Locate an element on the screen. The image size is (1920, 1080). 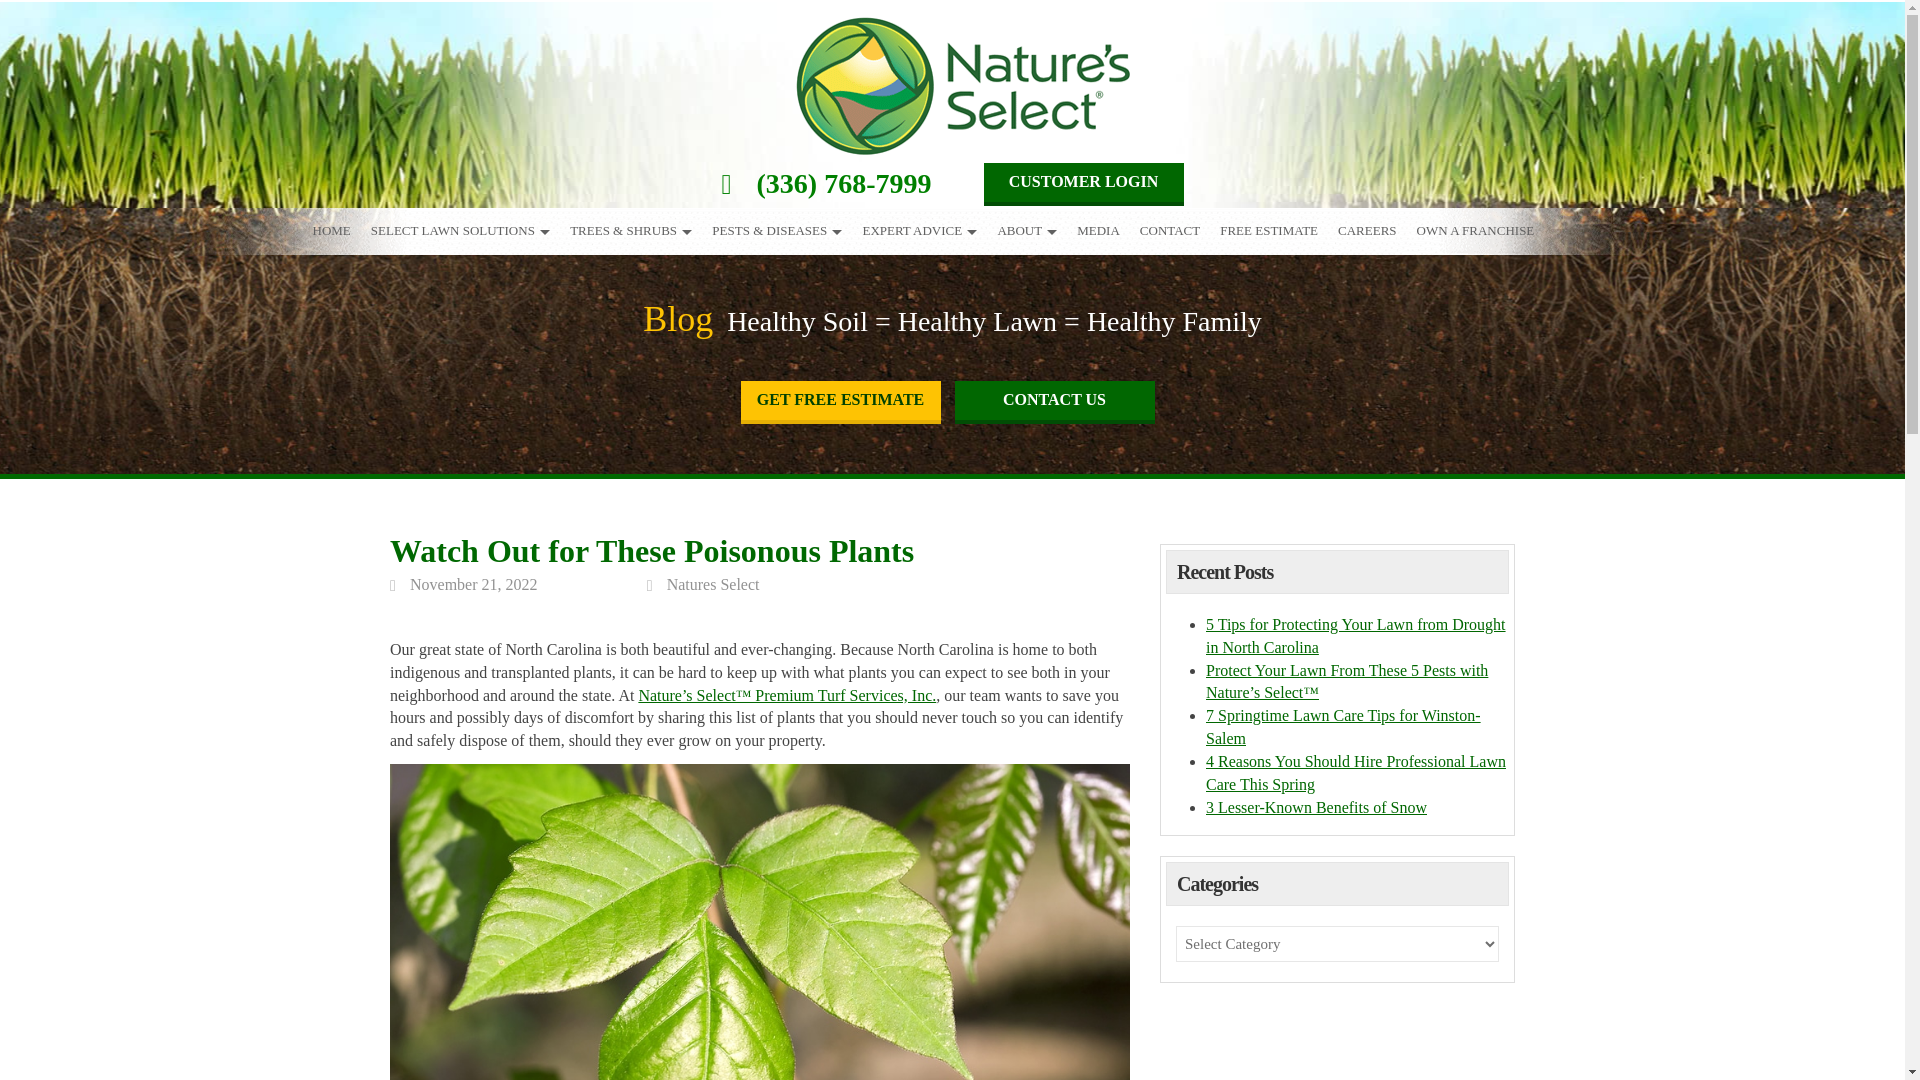
CUSTOMER LOGIN is located at coordinates (1084, 184).